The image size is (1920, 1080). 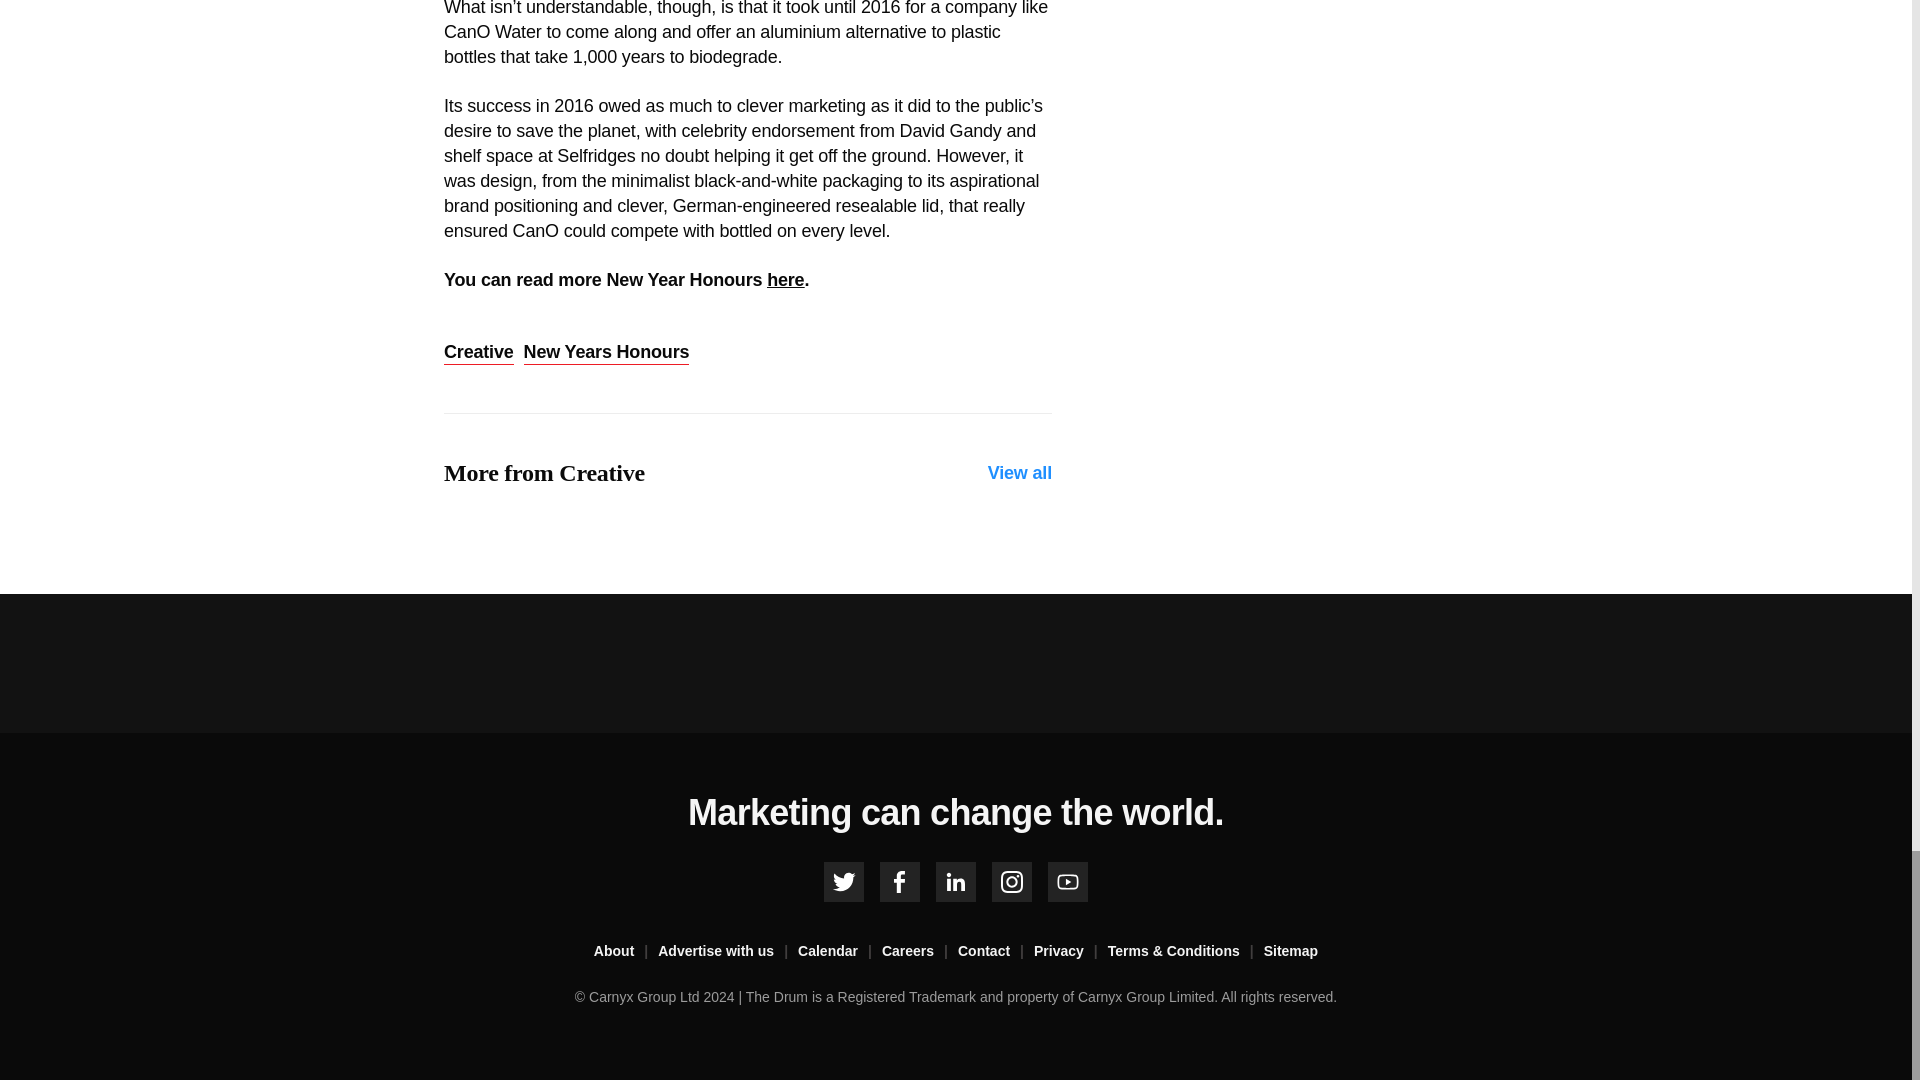 I want to click on About, so click(x=626, y=952).